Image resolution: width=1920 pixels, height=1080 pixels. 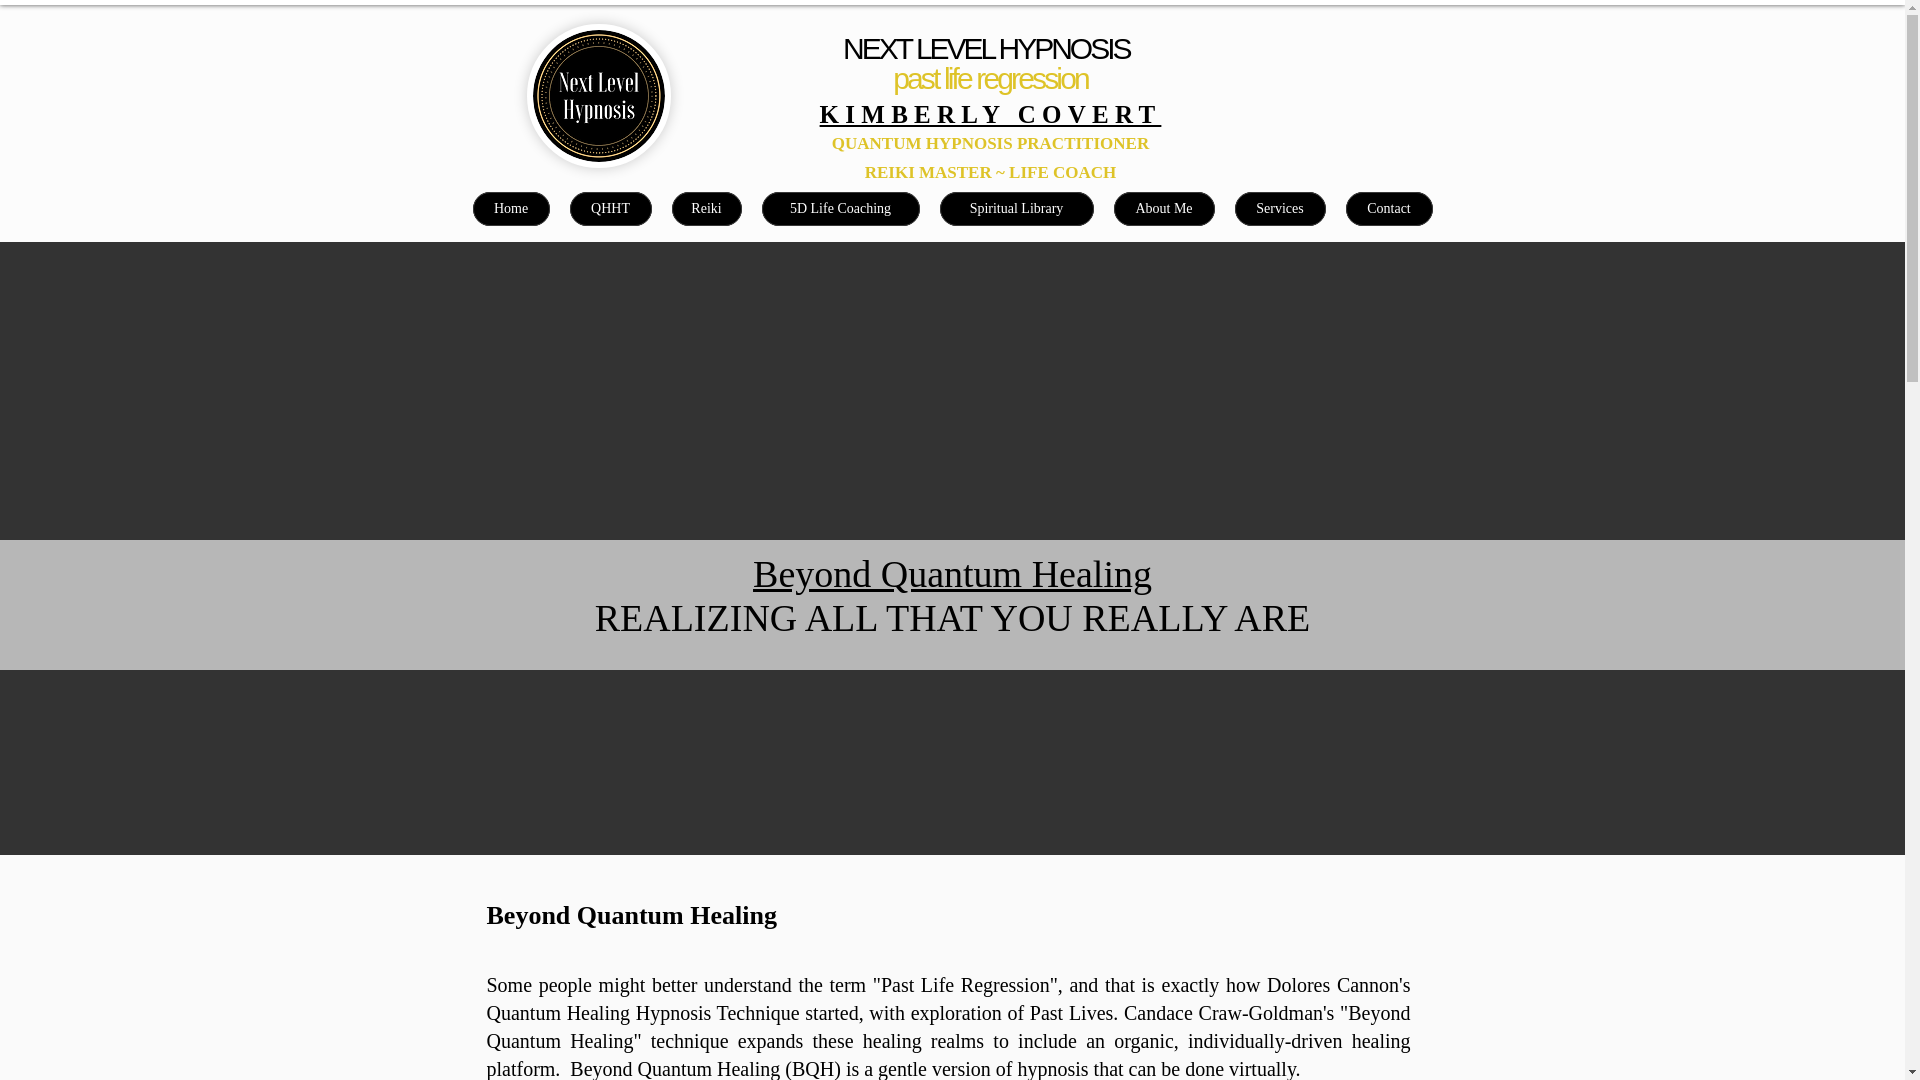 What do you see at coordinates (1017, 208) in the screenshot?
I see `Spiritual Library` at bounding box center [1017, 208].